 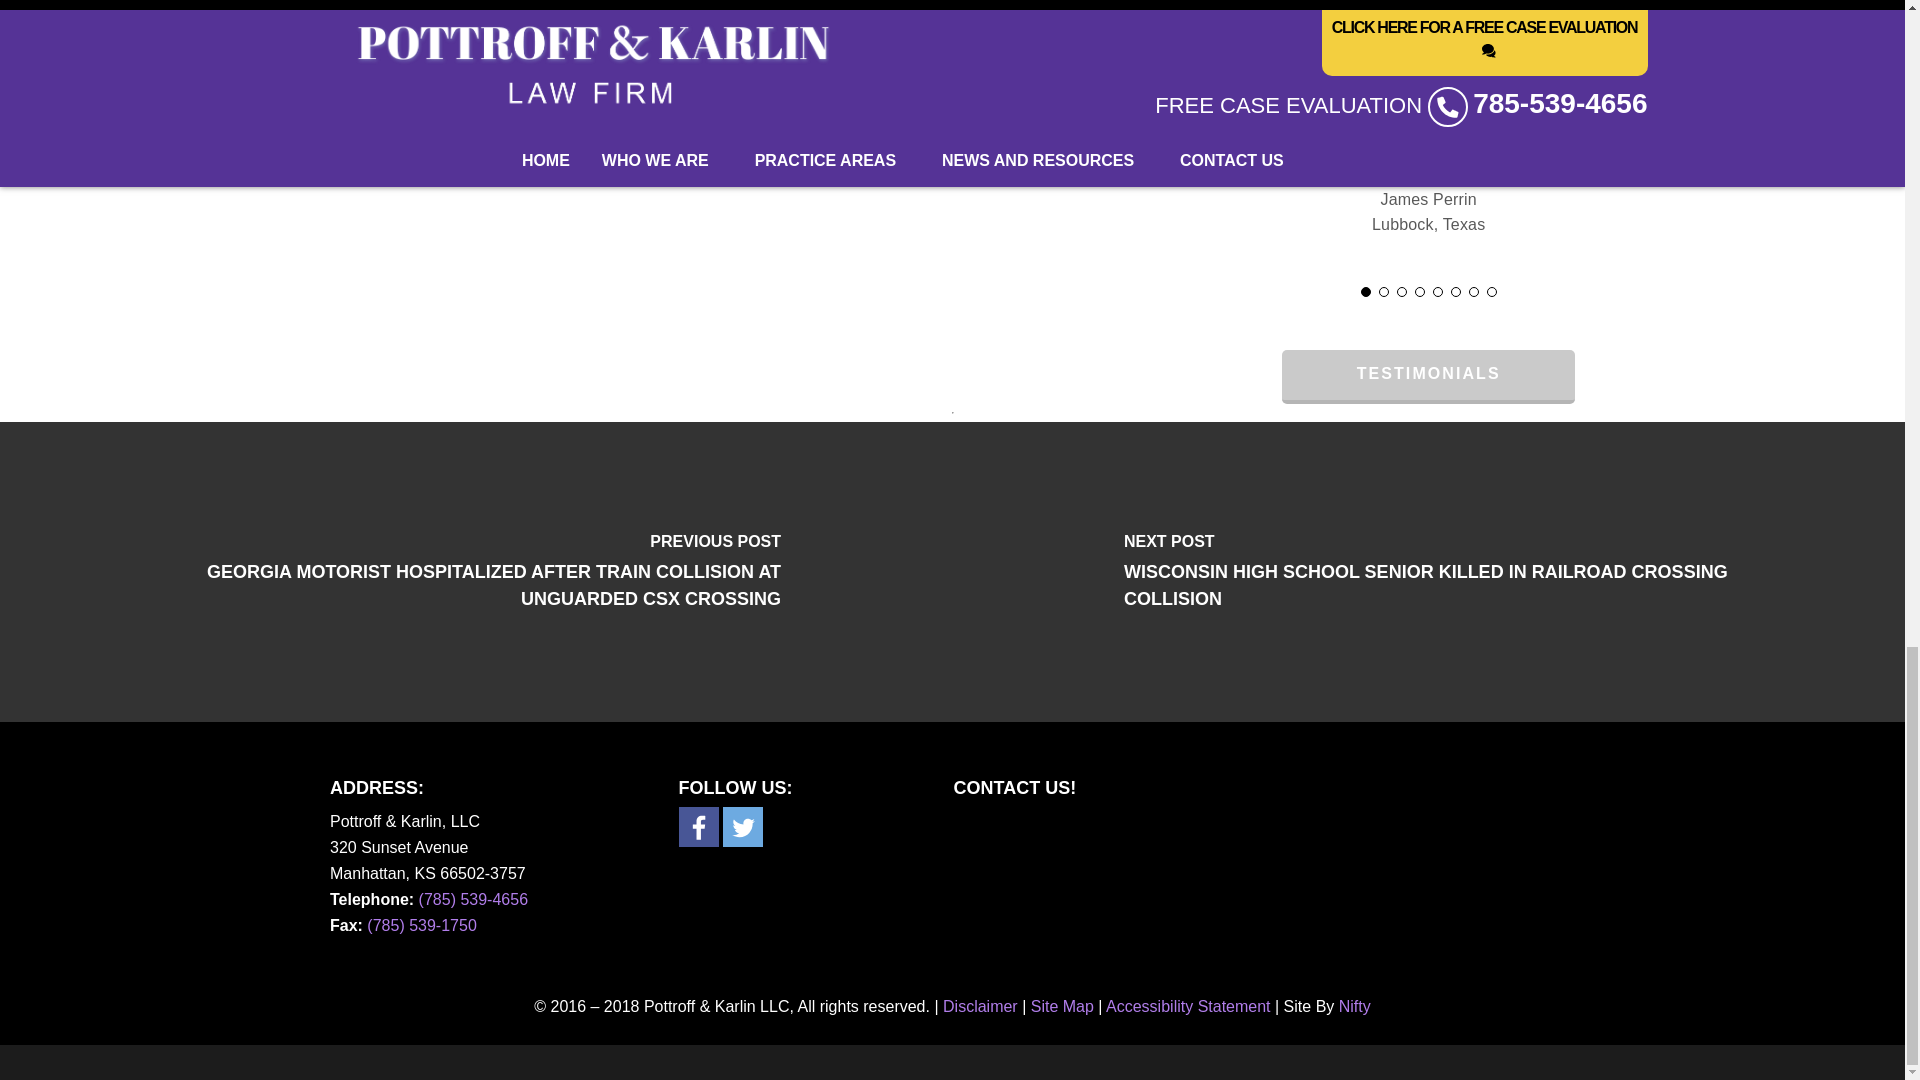 I want to click on Contact form, so click(x=1252, y=892).